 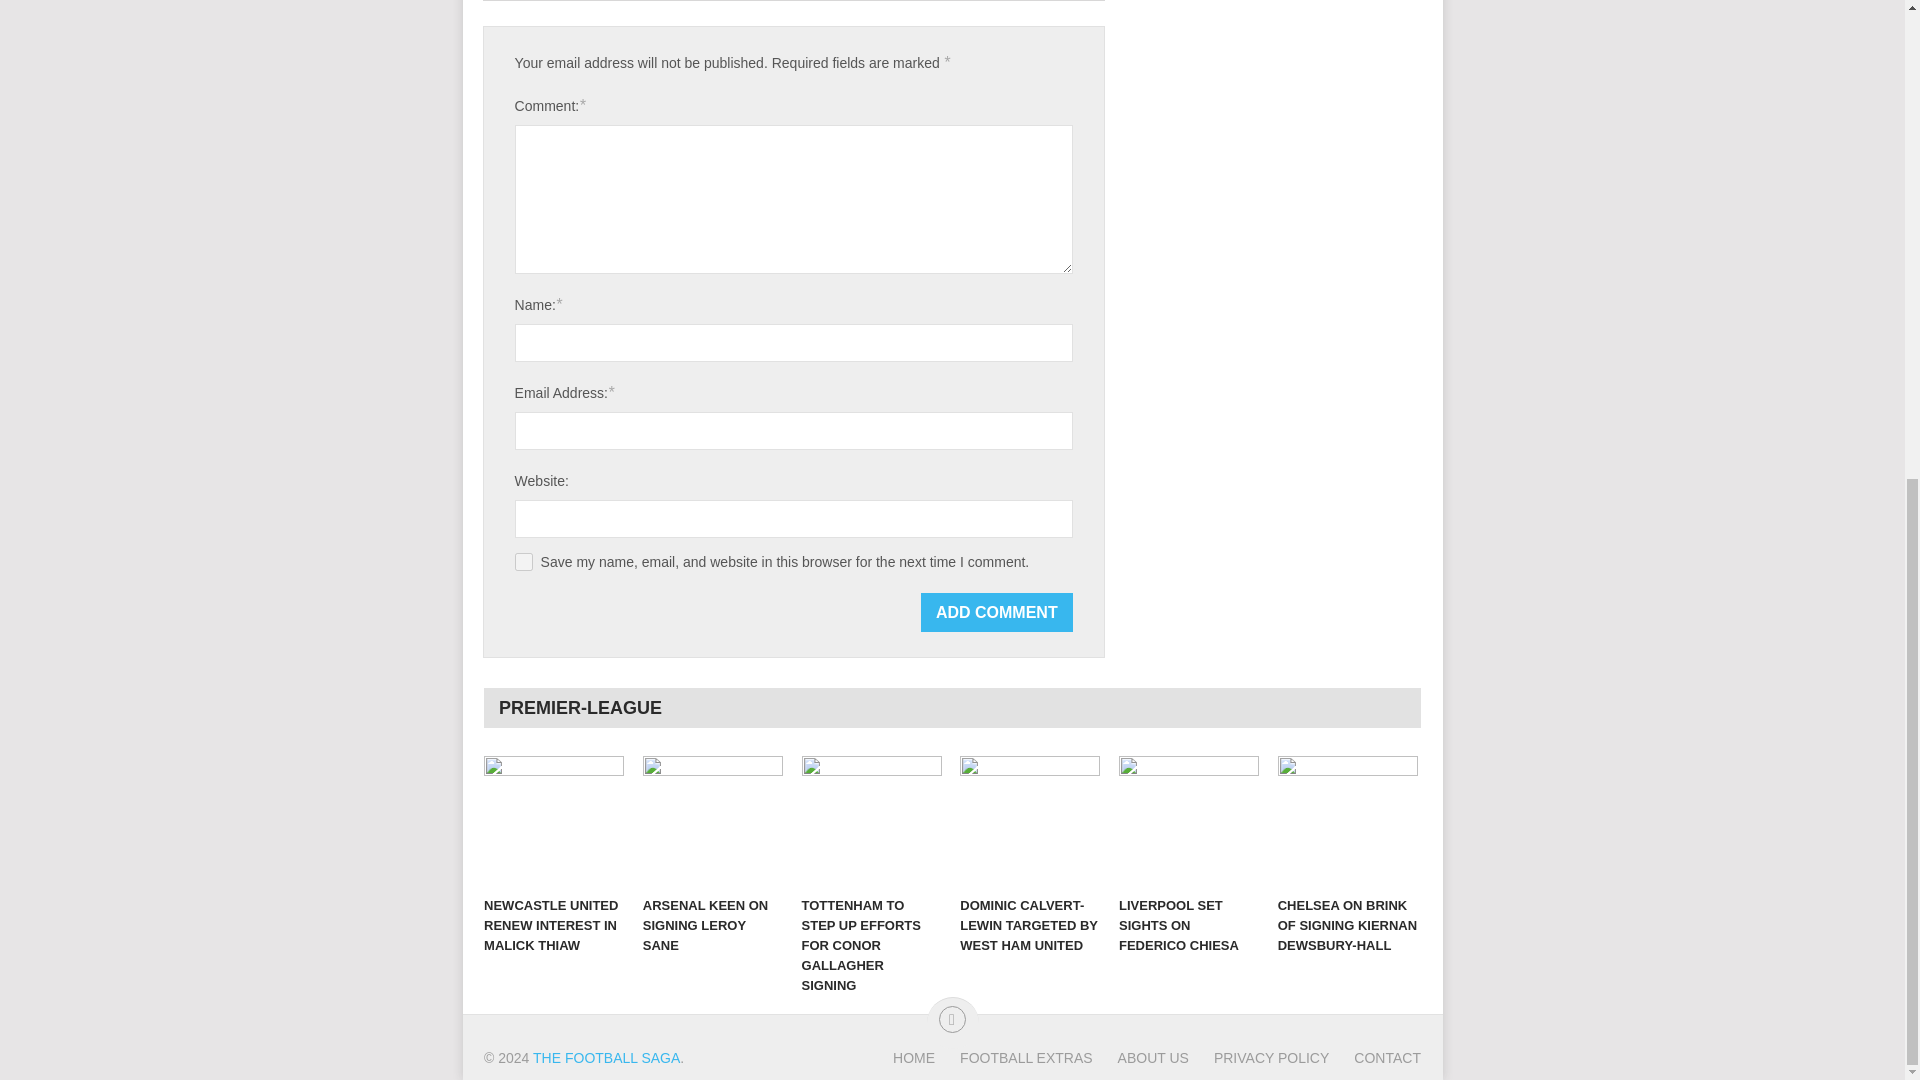 What do you see at coordinates (713, 820) in the screenshot?
I see `Arsenal keen on signing Leroy Sane` at bounding box center [713, 820].